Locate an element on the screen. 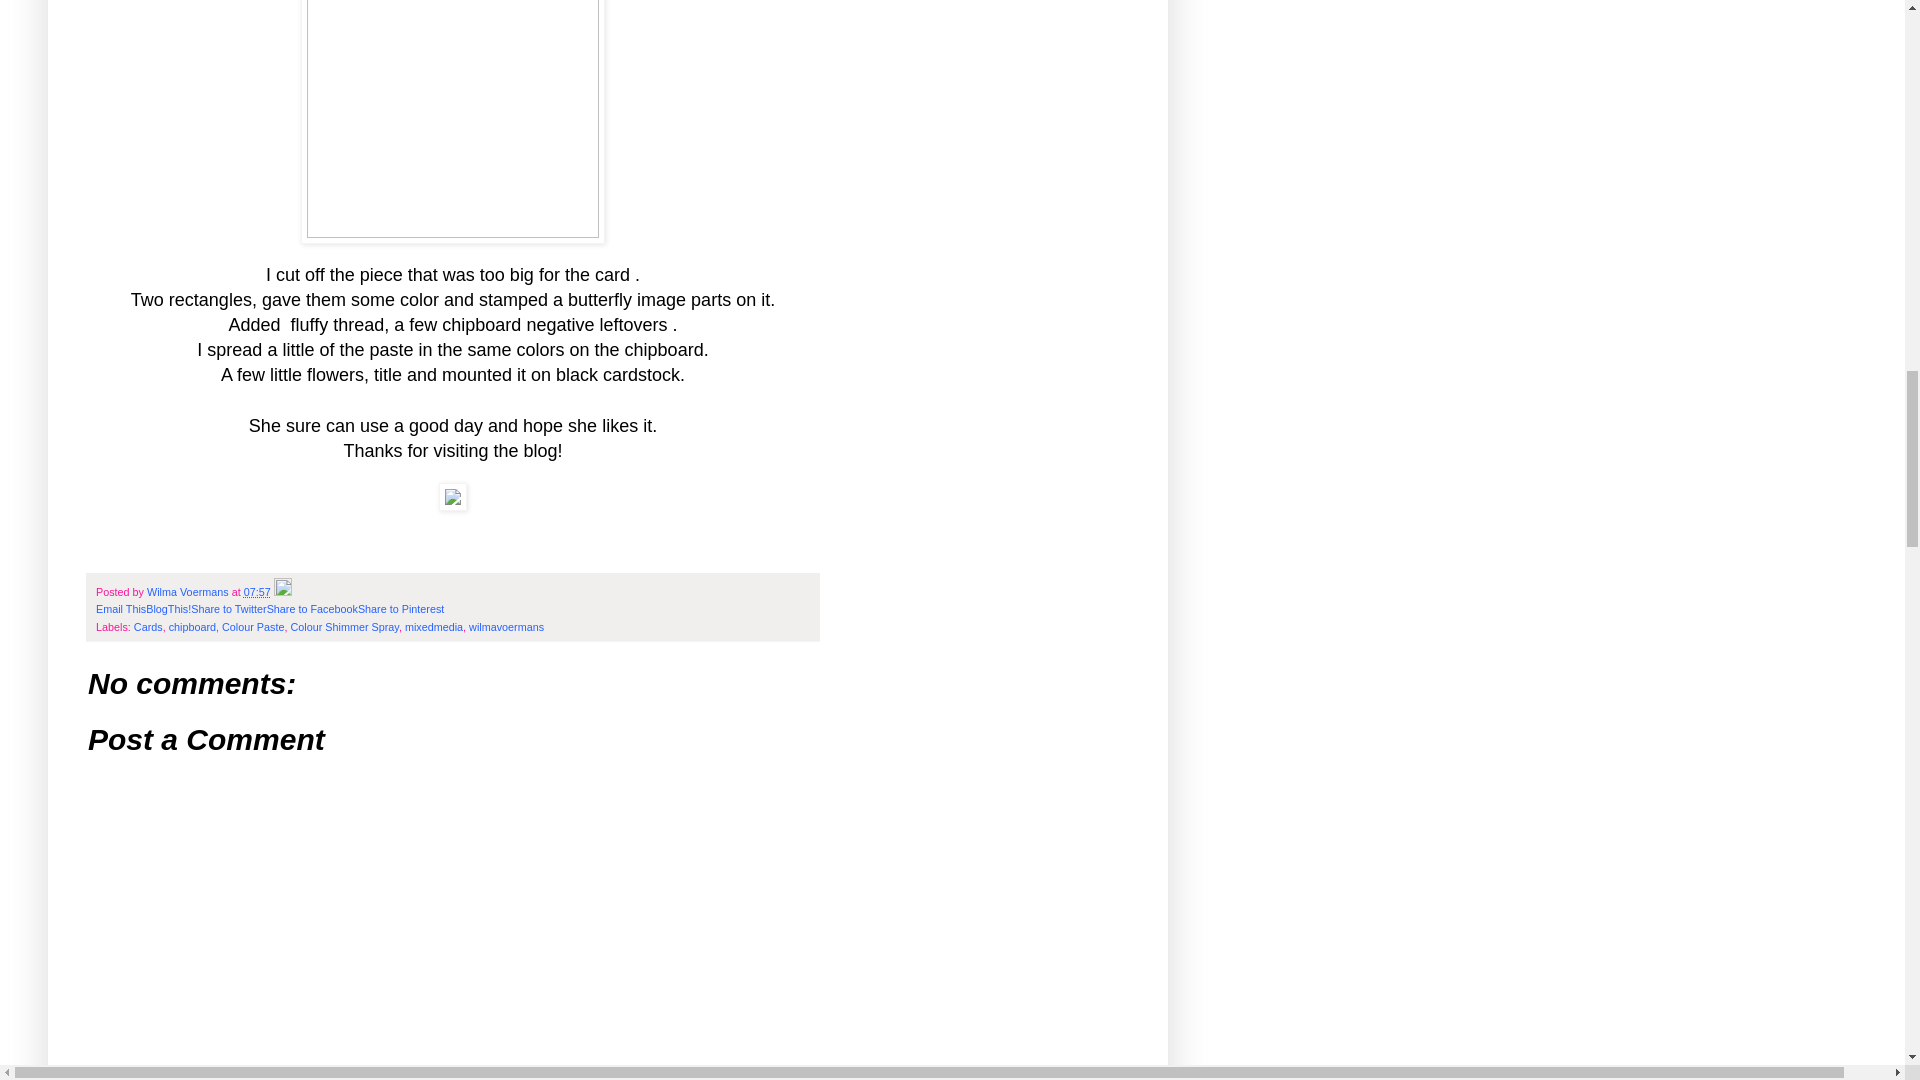  author profile is located at coordinates (190, 592).